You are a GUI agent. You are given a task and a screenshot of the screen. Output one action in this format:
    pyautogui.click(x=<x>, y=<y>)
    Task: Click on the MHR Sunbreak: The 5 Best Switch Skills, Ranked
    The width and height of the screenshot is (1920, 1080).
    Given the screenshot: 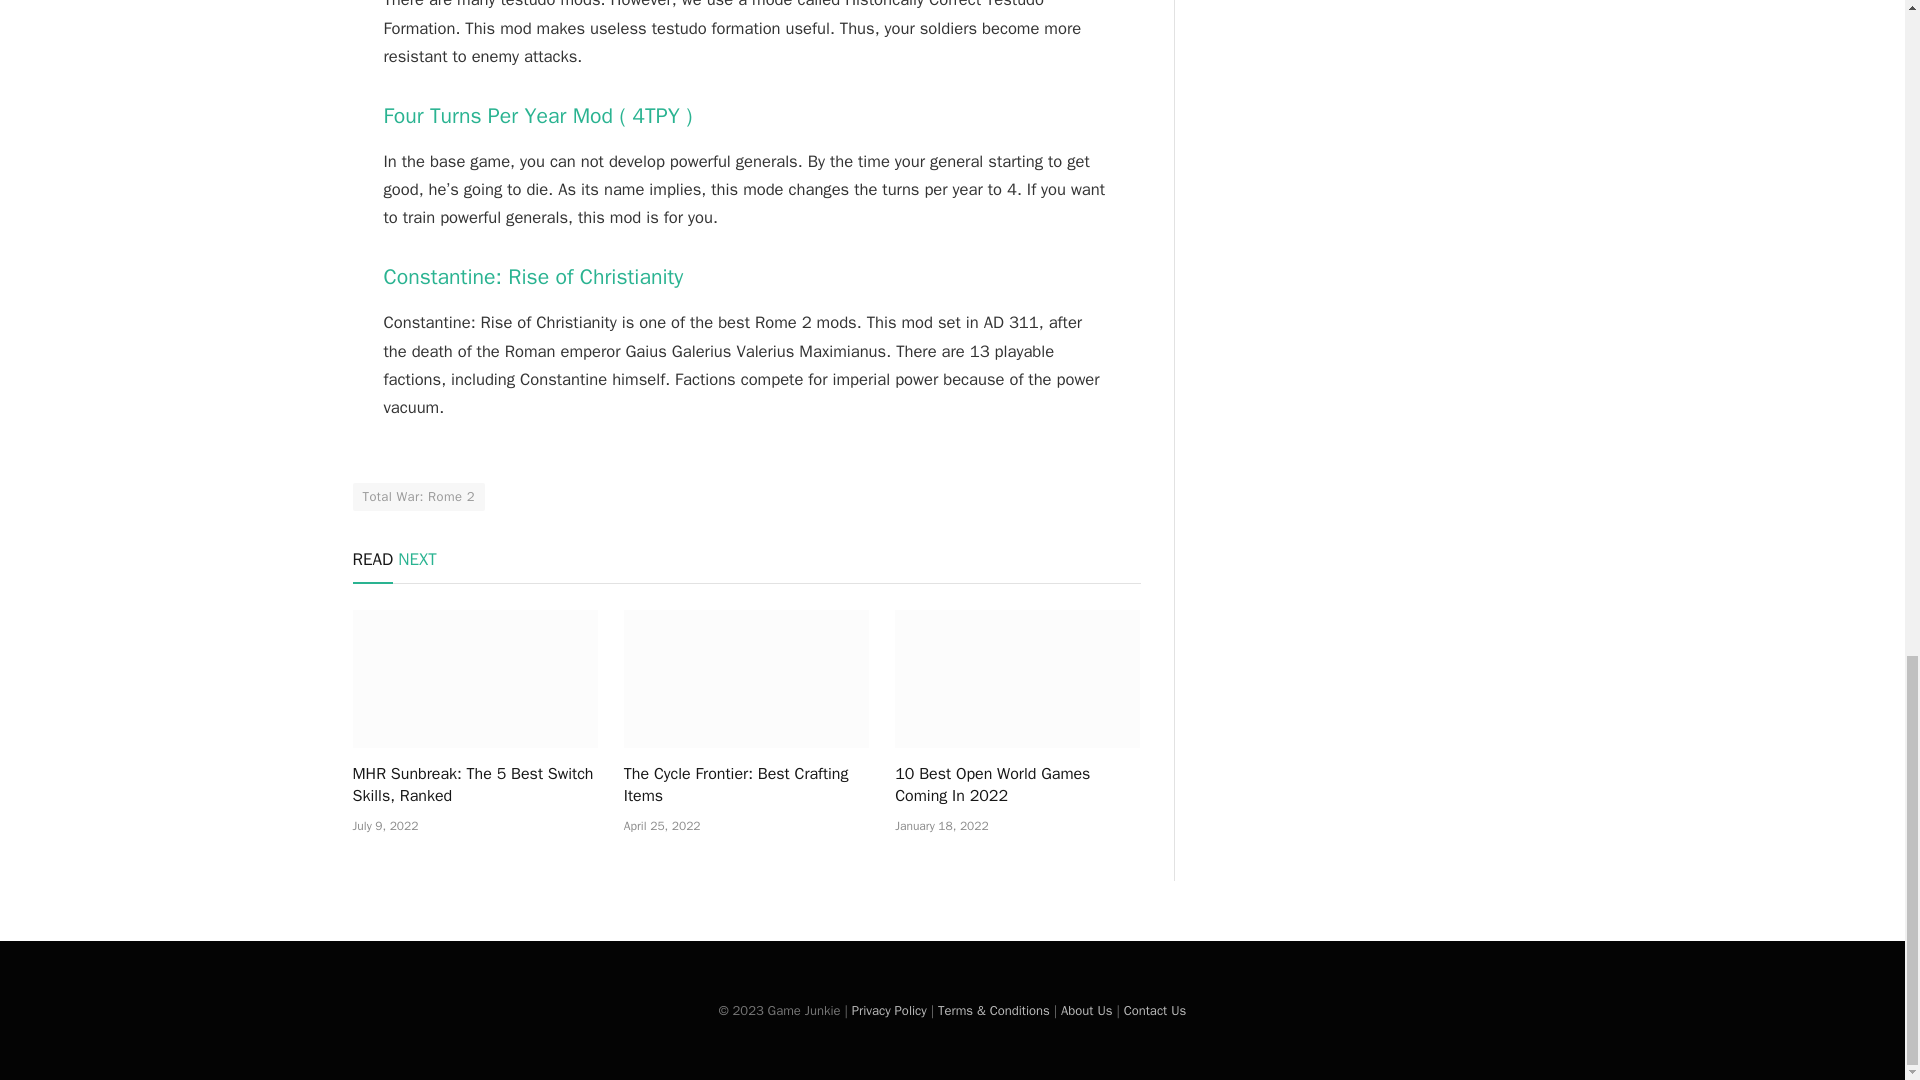 What is the action you would take?
    pyautogui.click(x=474, y=679)
    